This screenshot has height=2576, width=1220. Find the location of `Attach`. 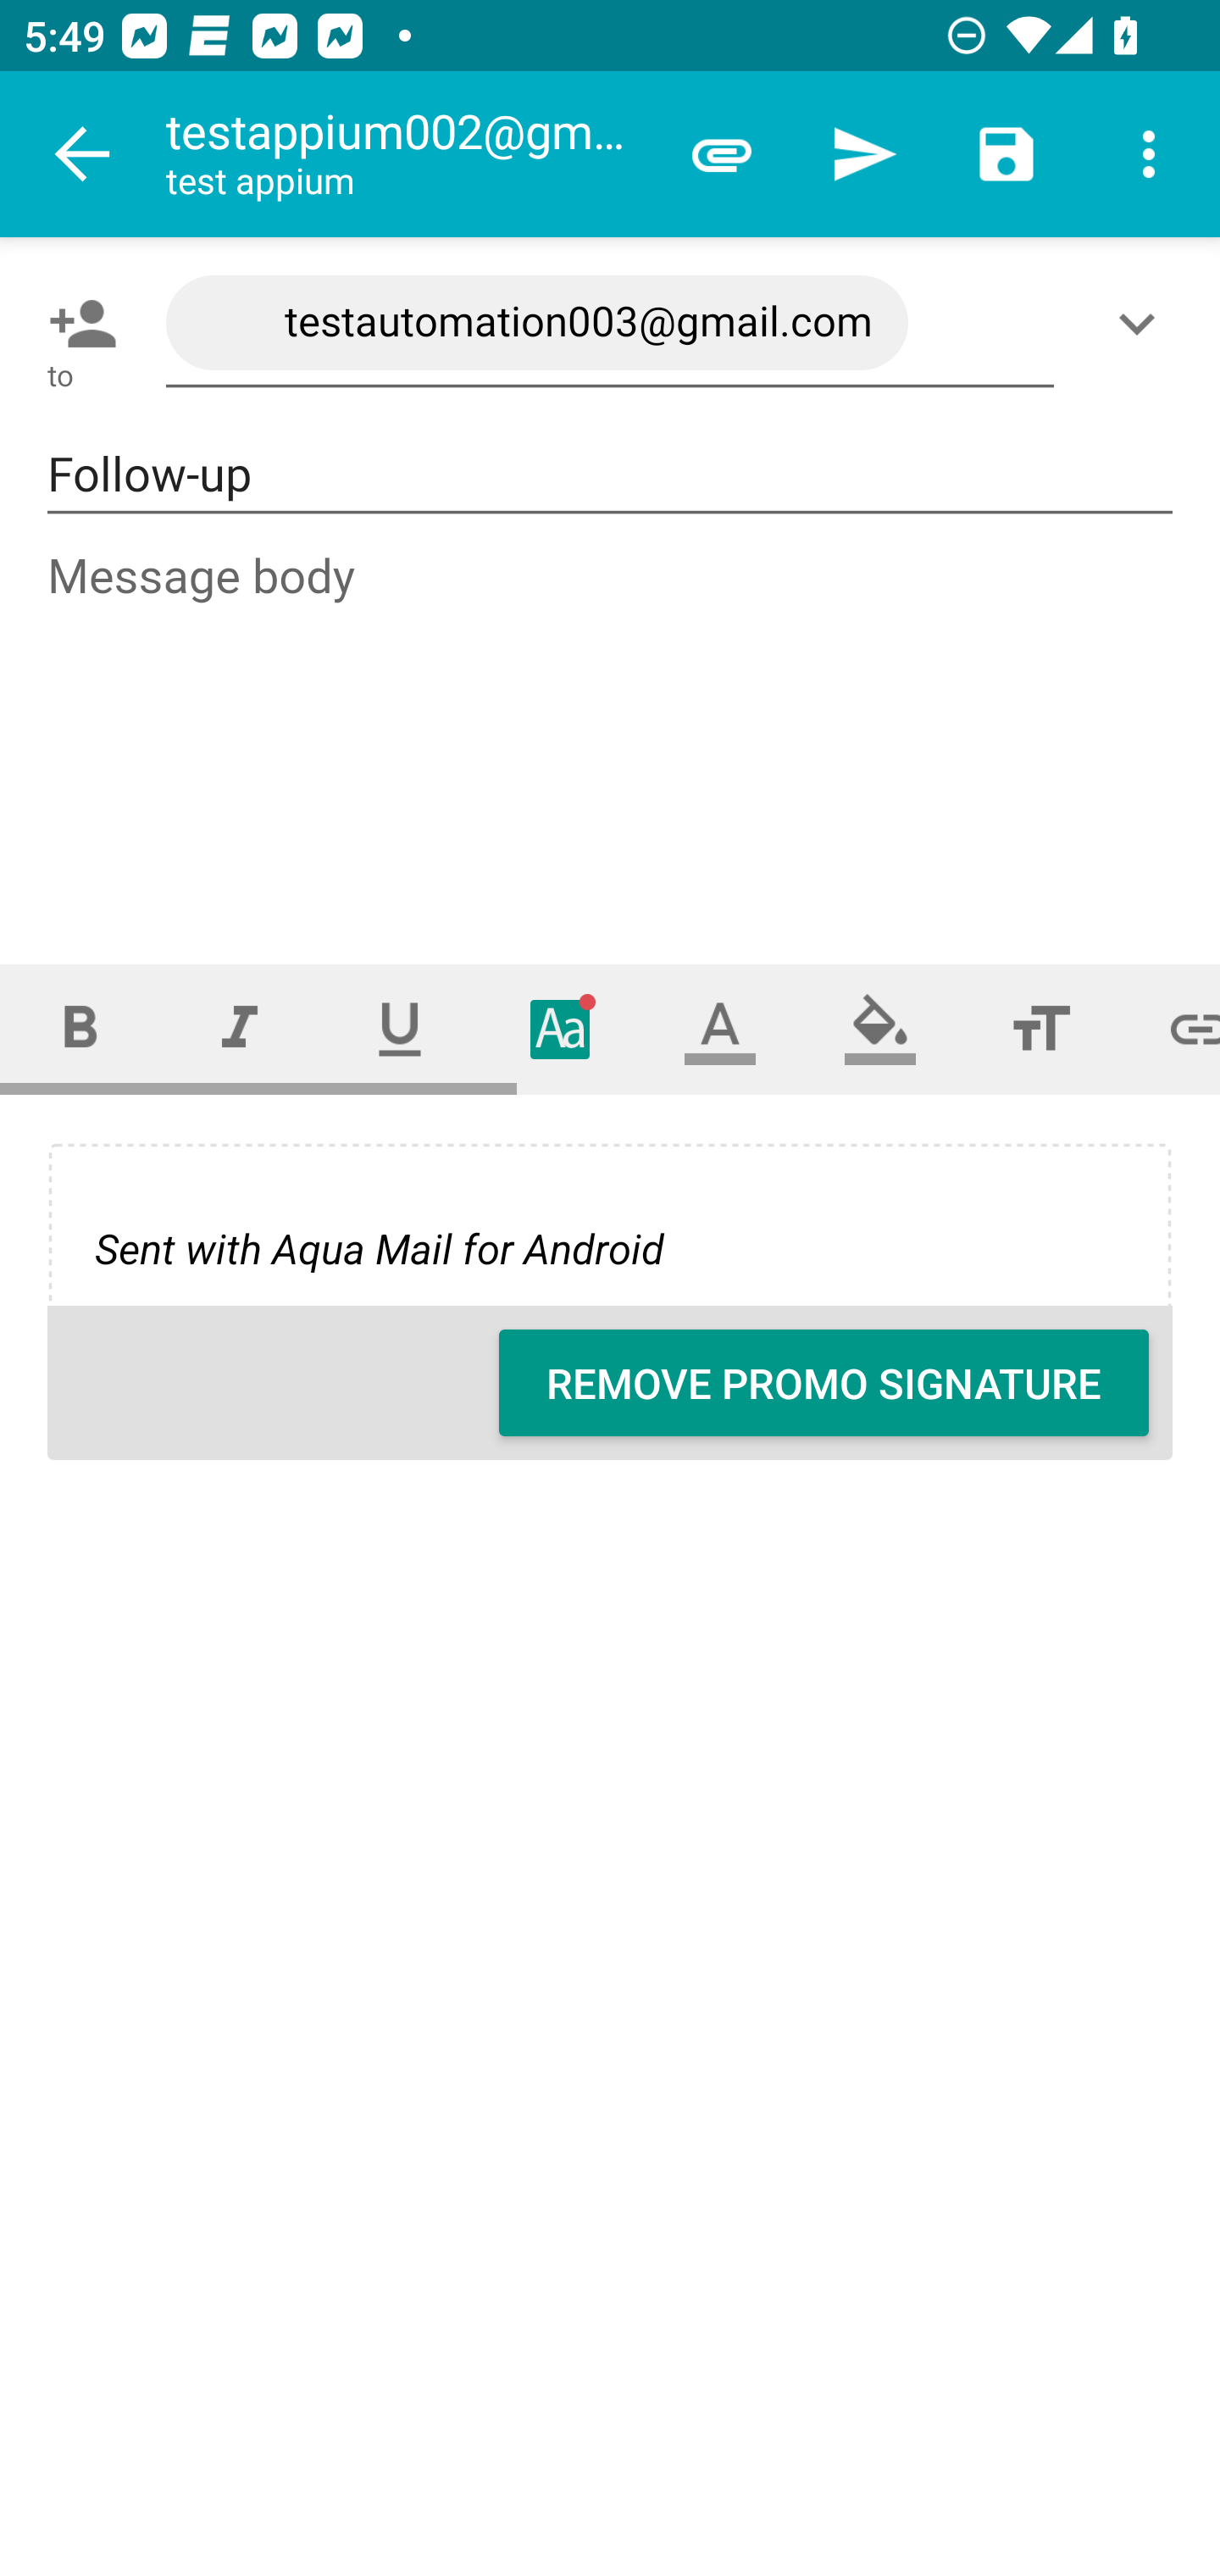

Attach is located at coordinates (722, 154).